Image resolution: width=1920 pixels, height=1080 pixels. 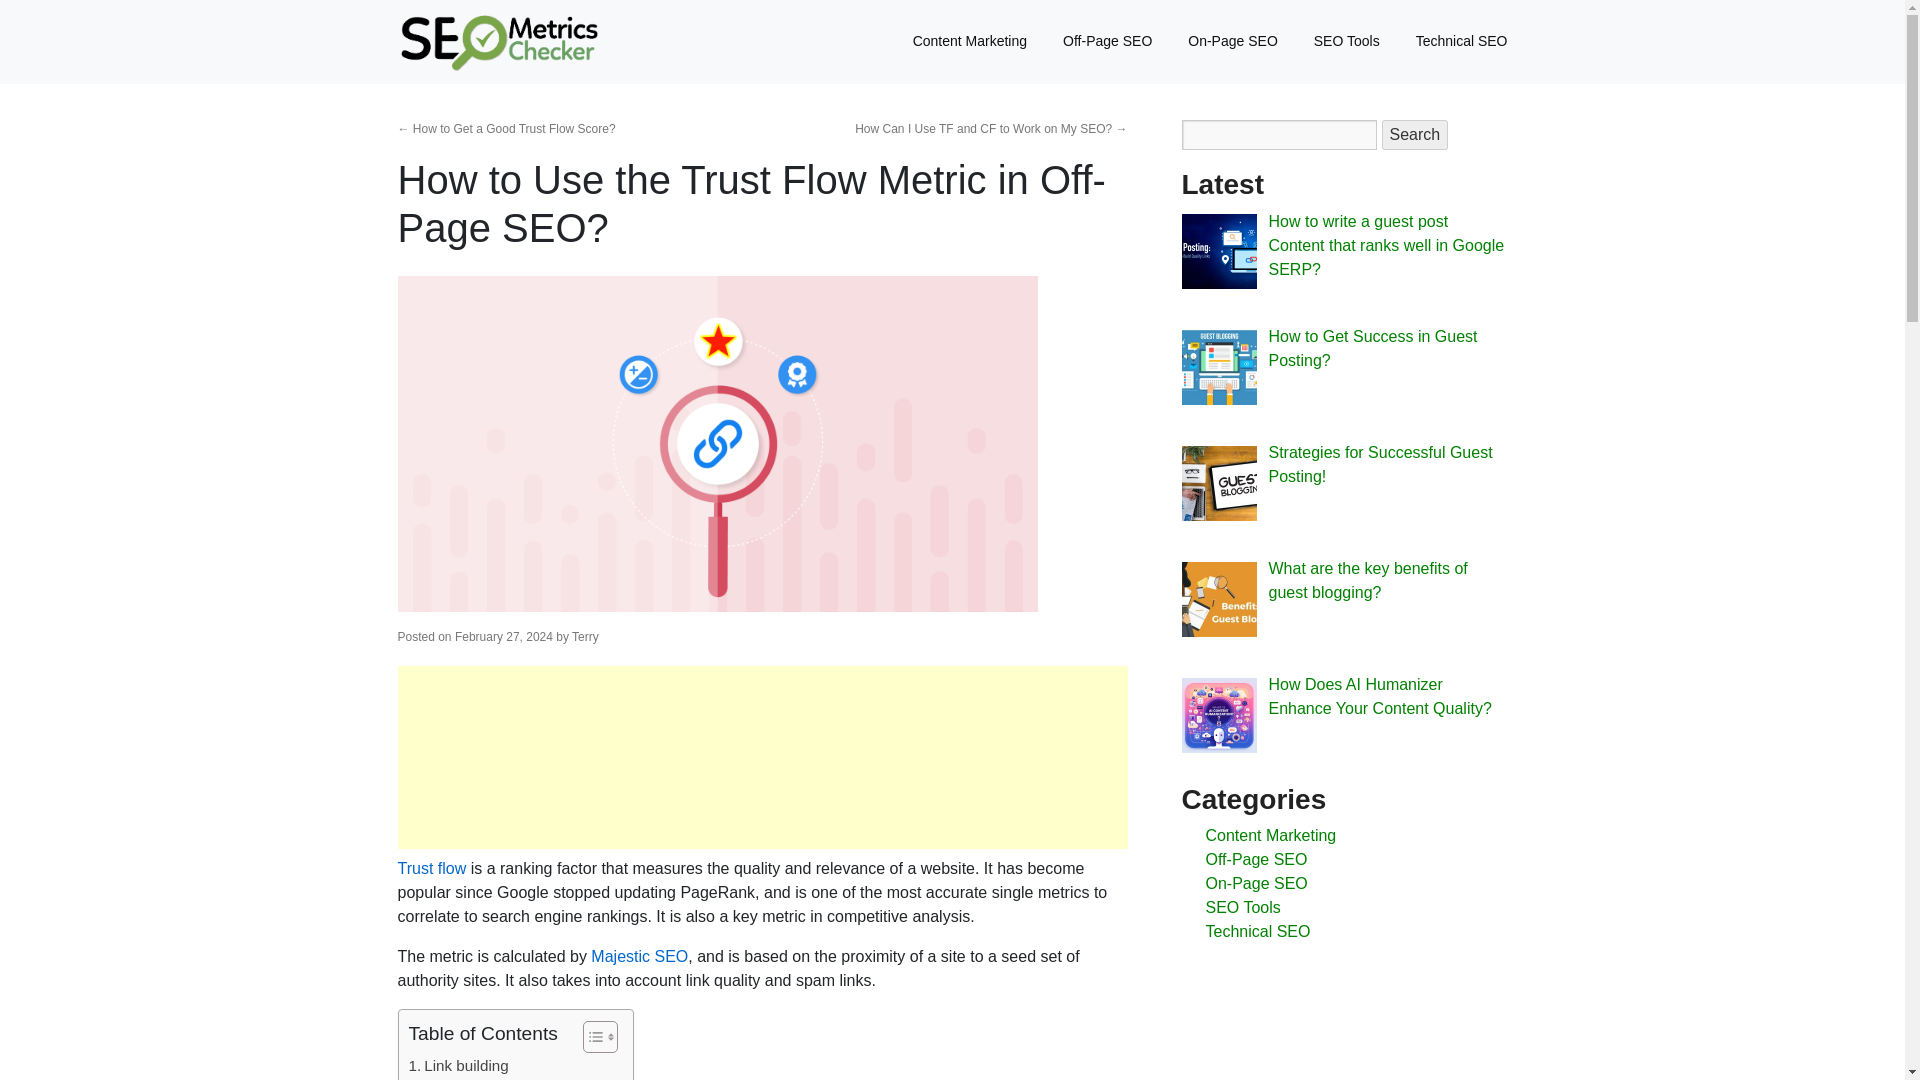 I want to click on How to Get Success in Guest Posting?, so click(x=1372, y=348).